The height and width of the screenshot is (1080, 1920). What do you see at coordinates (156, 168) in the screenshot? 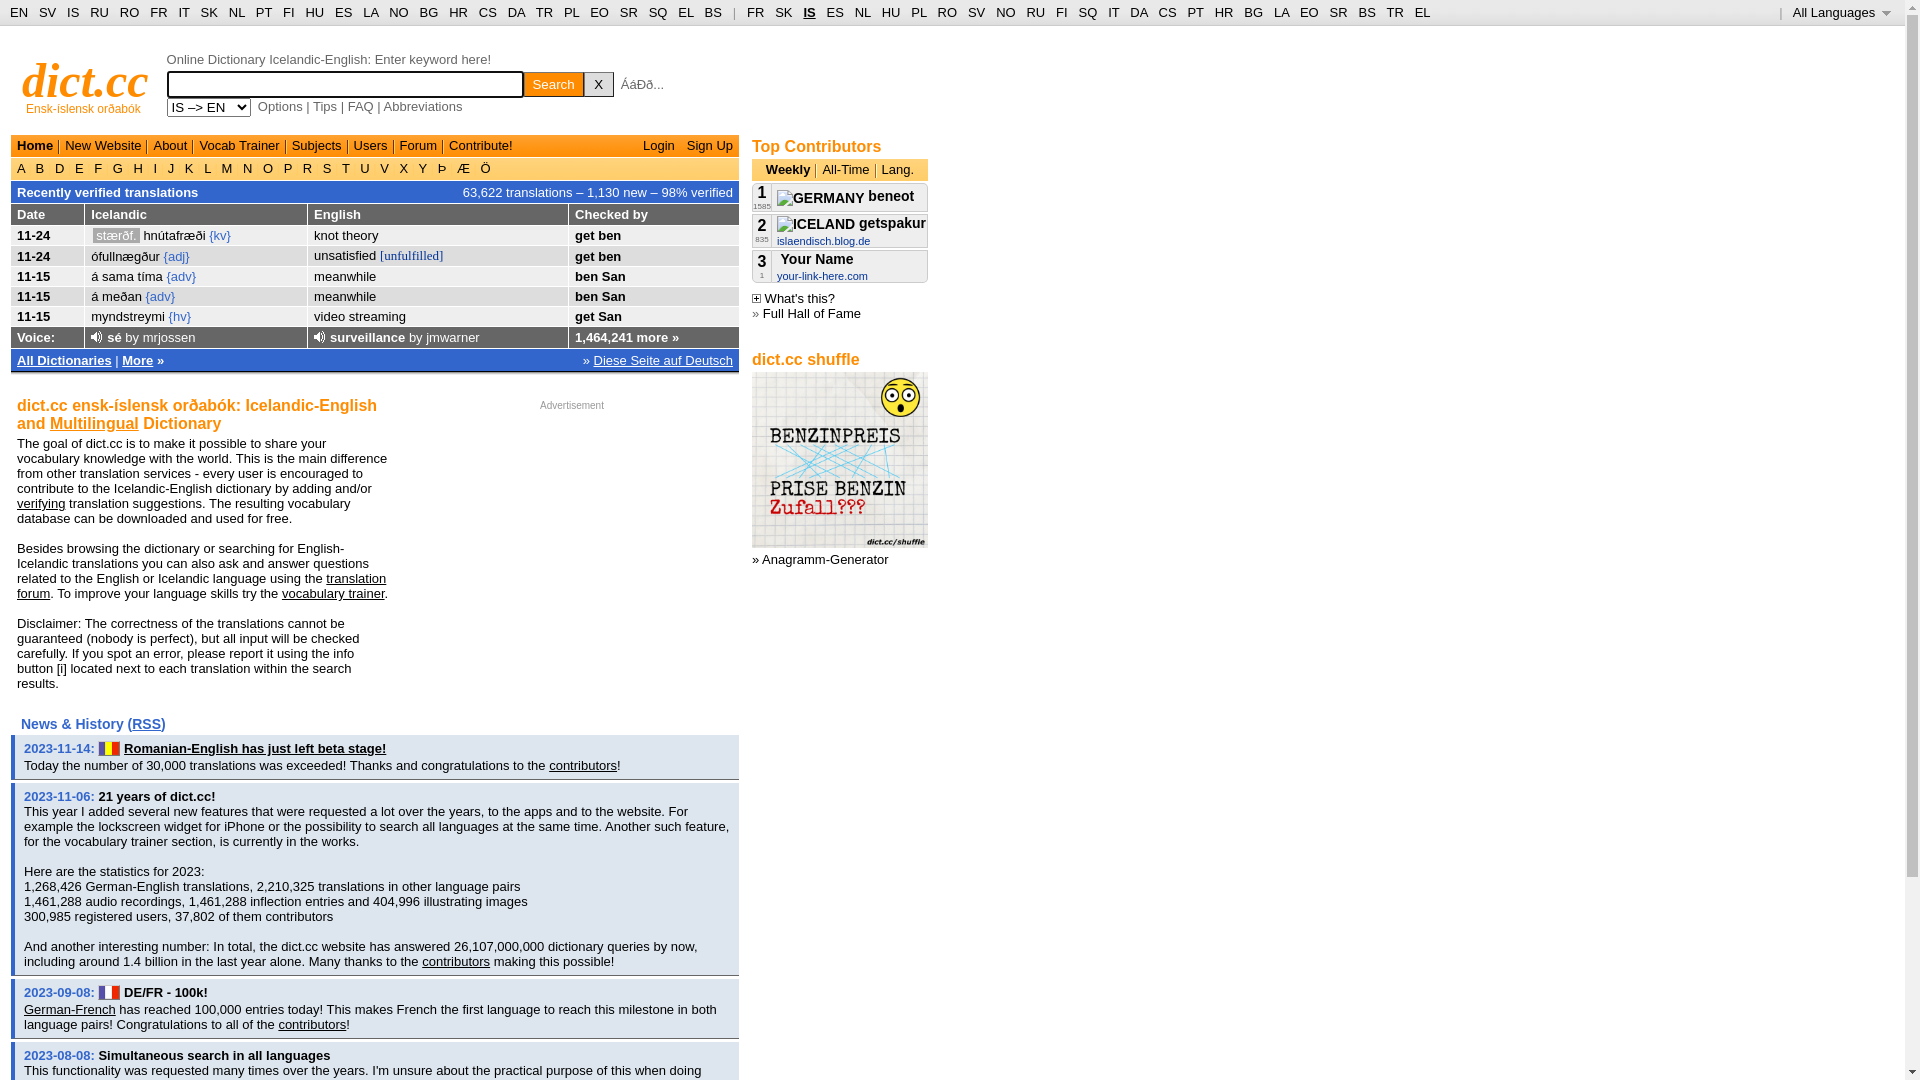
I see `I` at bounding box center [156, 168].